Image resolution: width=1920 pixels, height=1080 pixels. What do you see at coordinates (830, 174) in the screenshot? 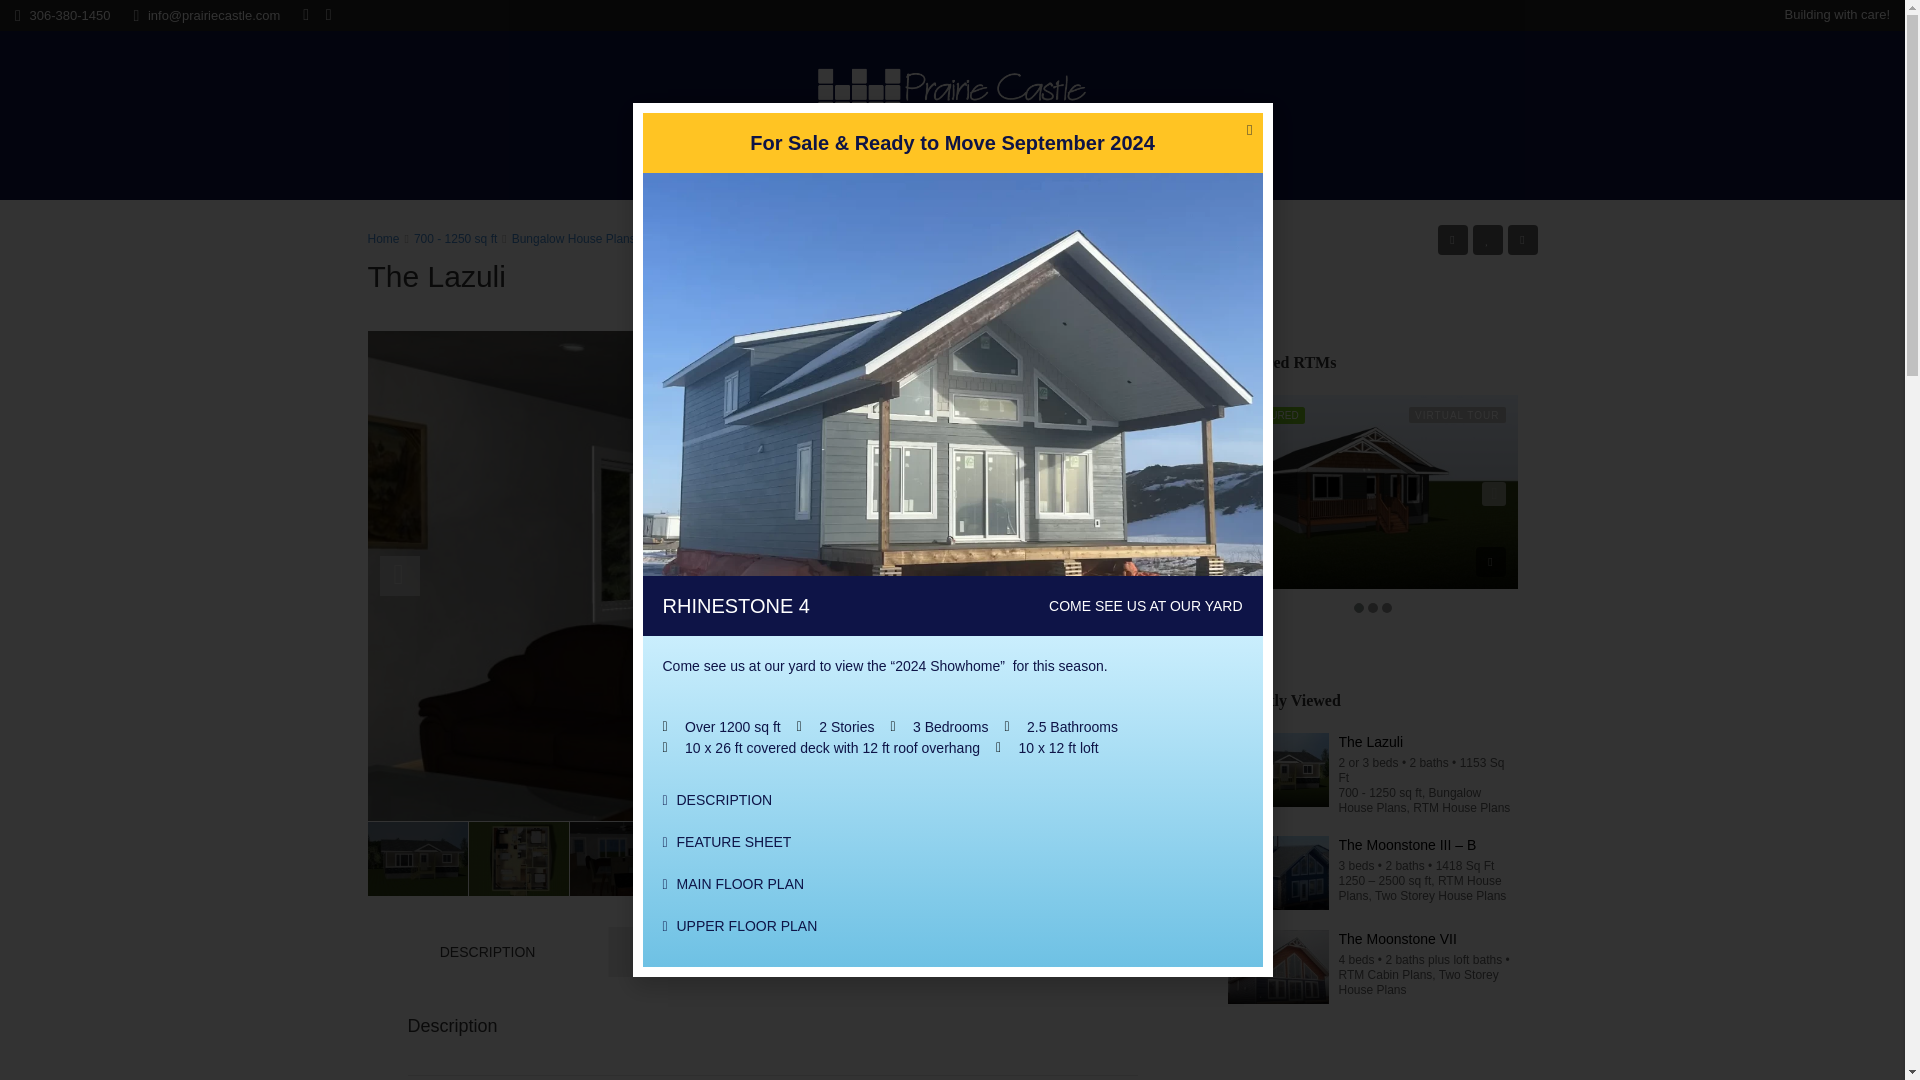
I see `Our Story` at bounding box center [830, 174].